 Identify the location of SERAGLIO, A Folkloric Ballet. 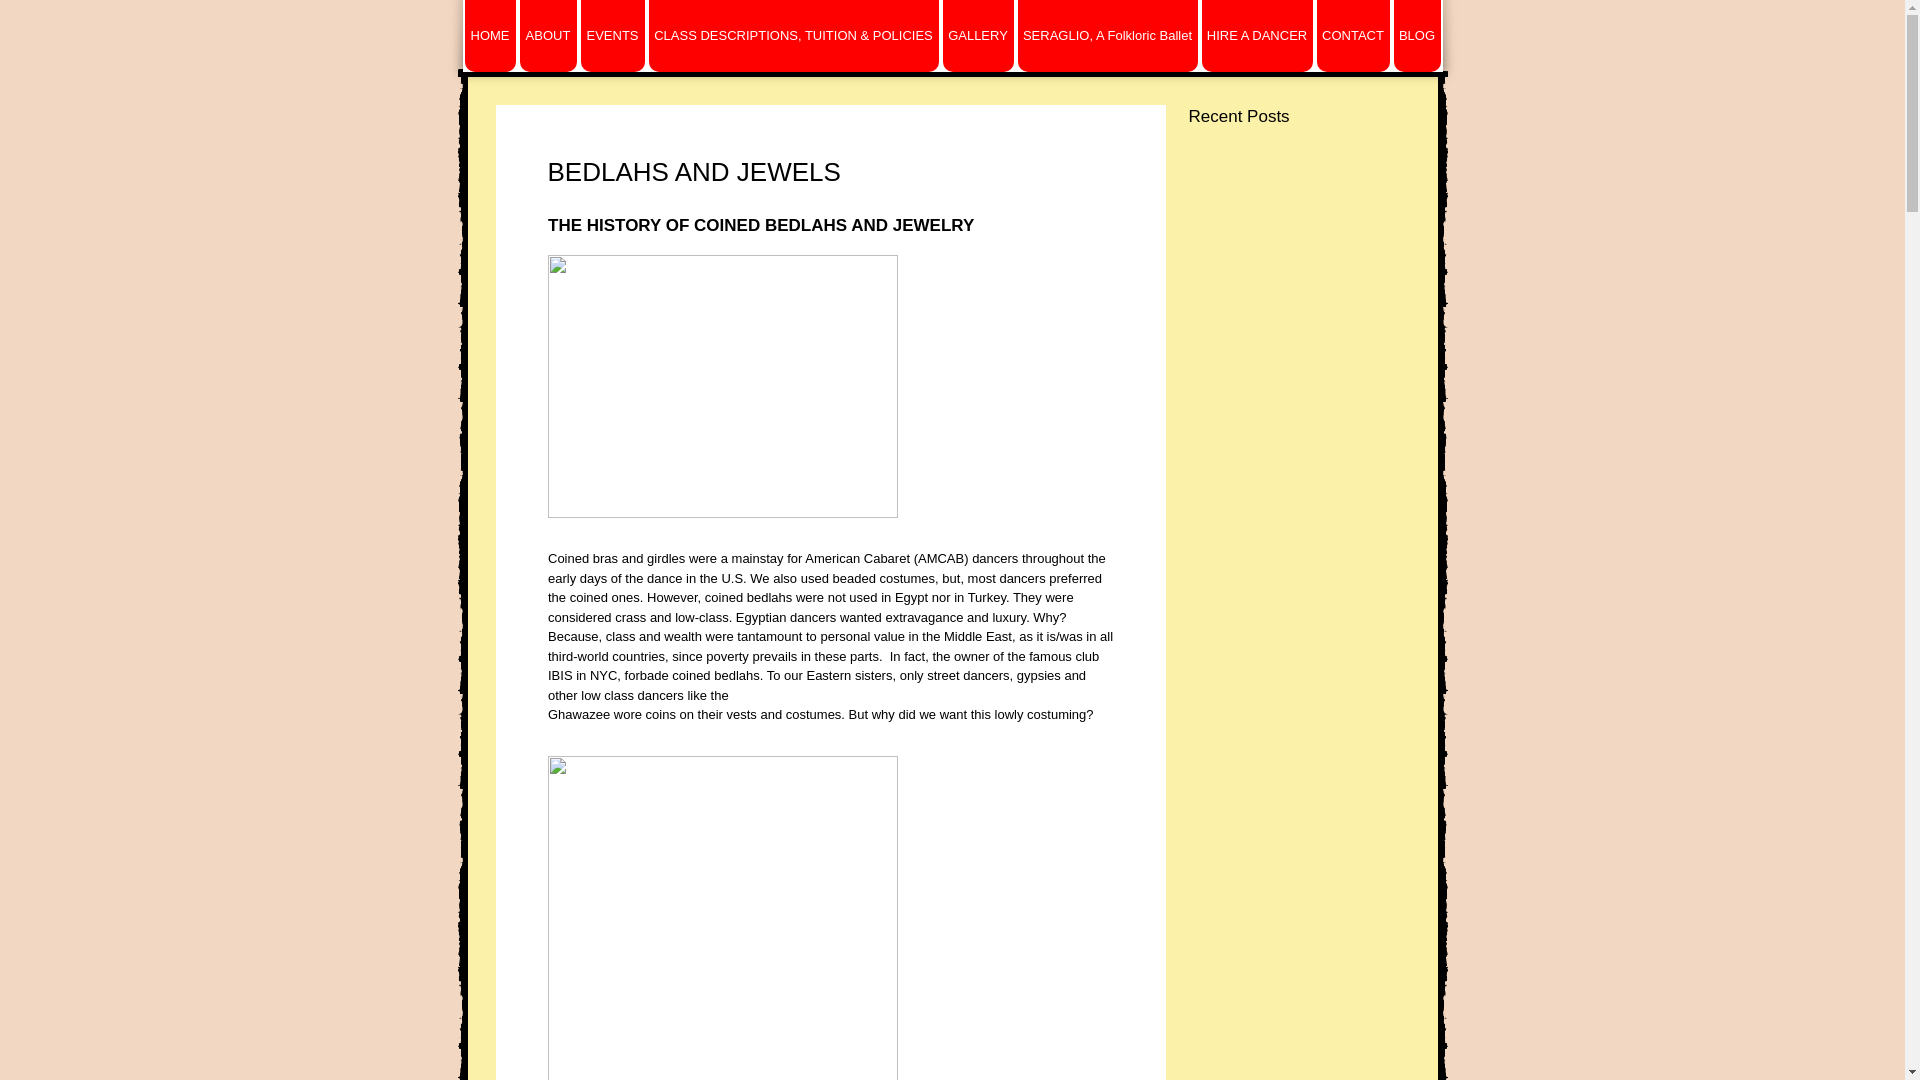
(1108, 36).